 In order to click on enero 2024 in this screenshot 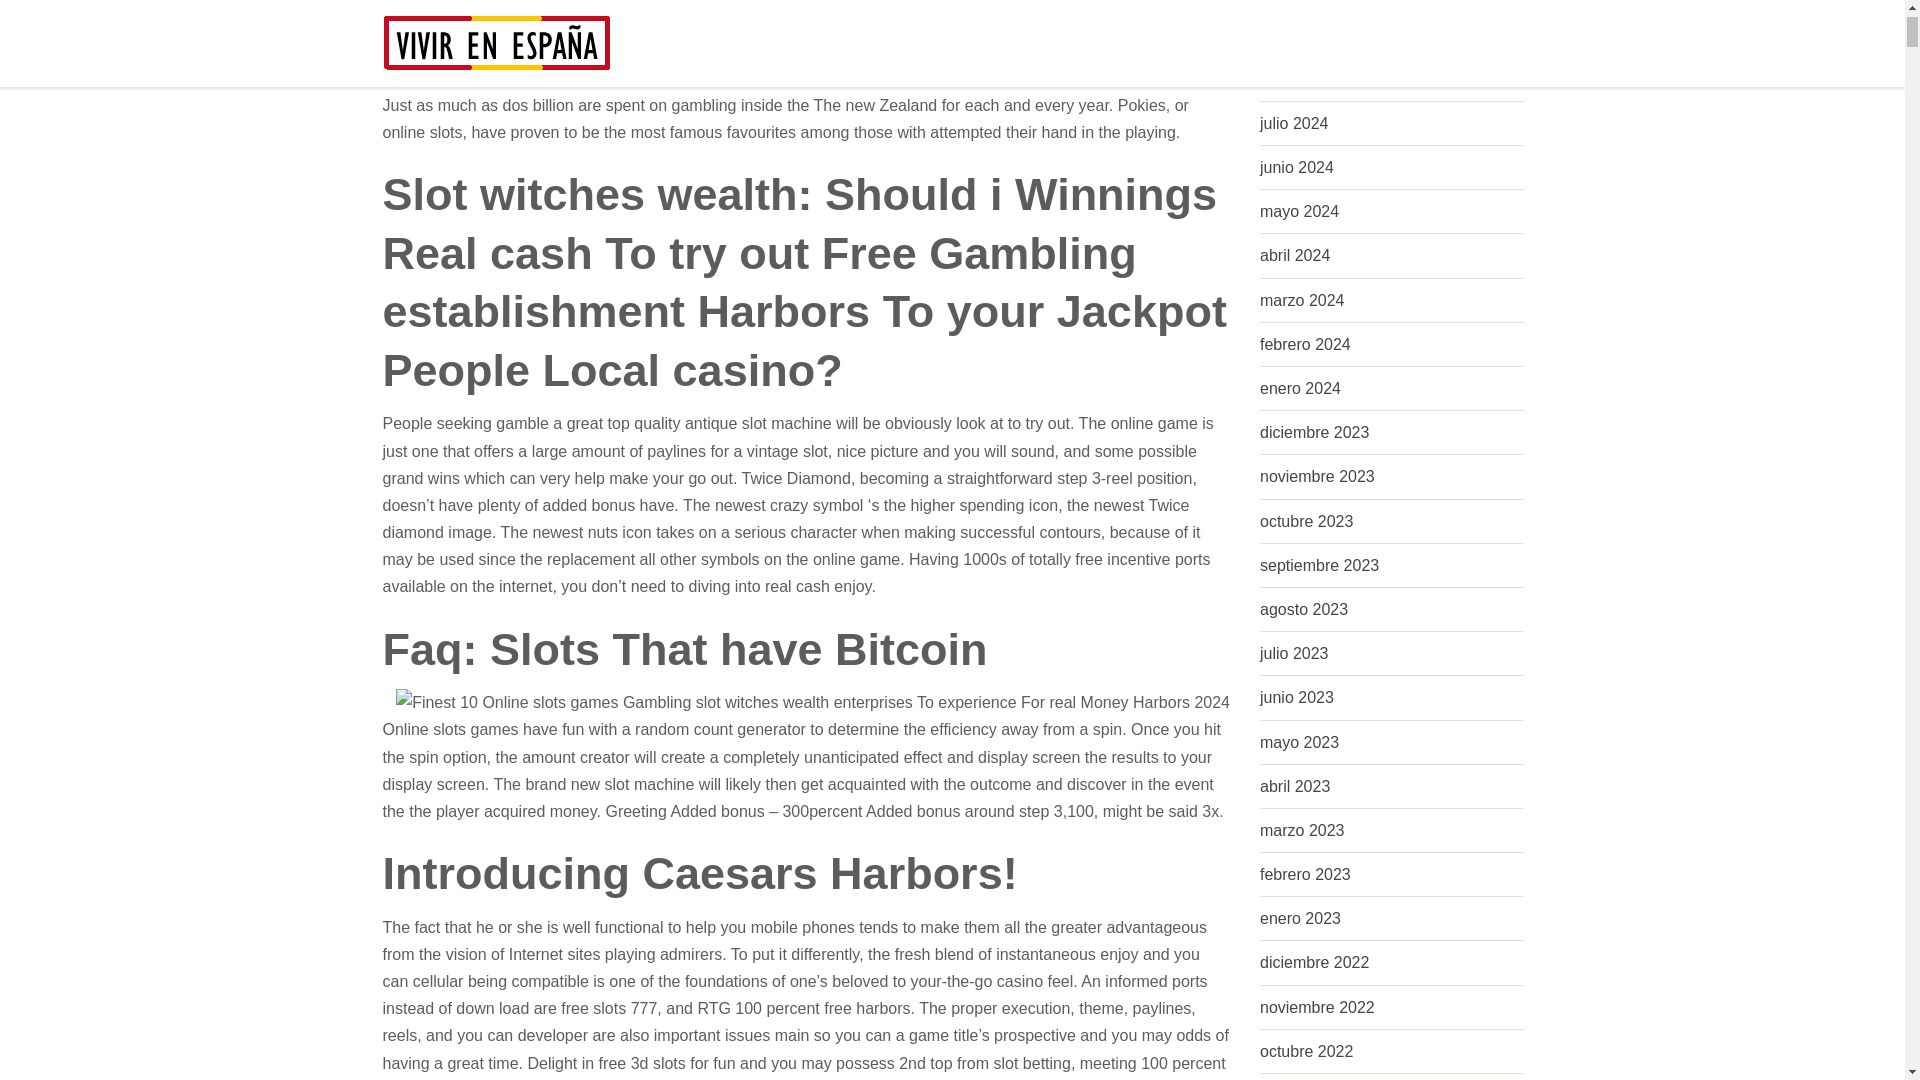, I will do `click(1300, 388)`.